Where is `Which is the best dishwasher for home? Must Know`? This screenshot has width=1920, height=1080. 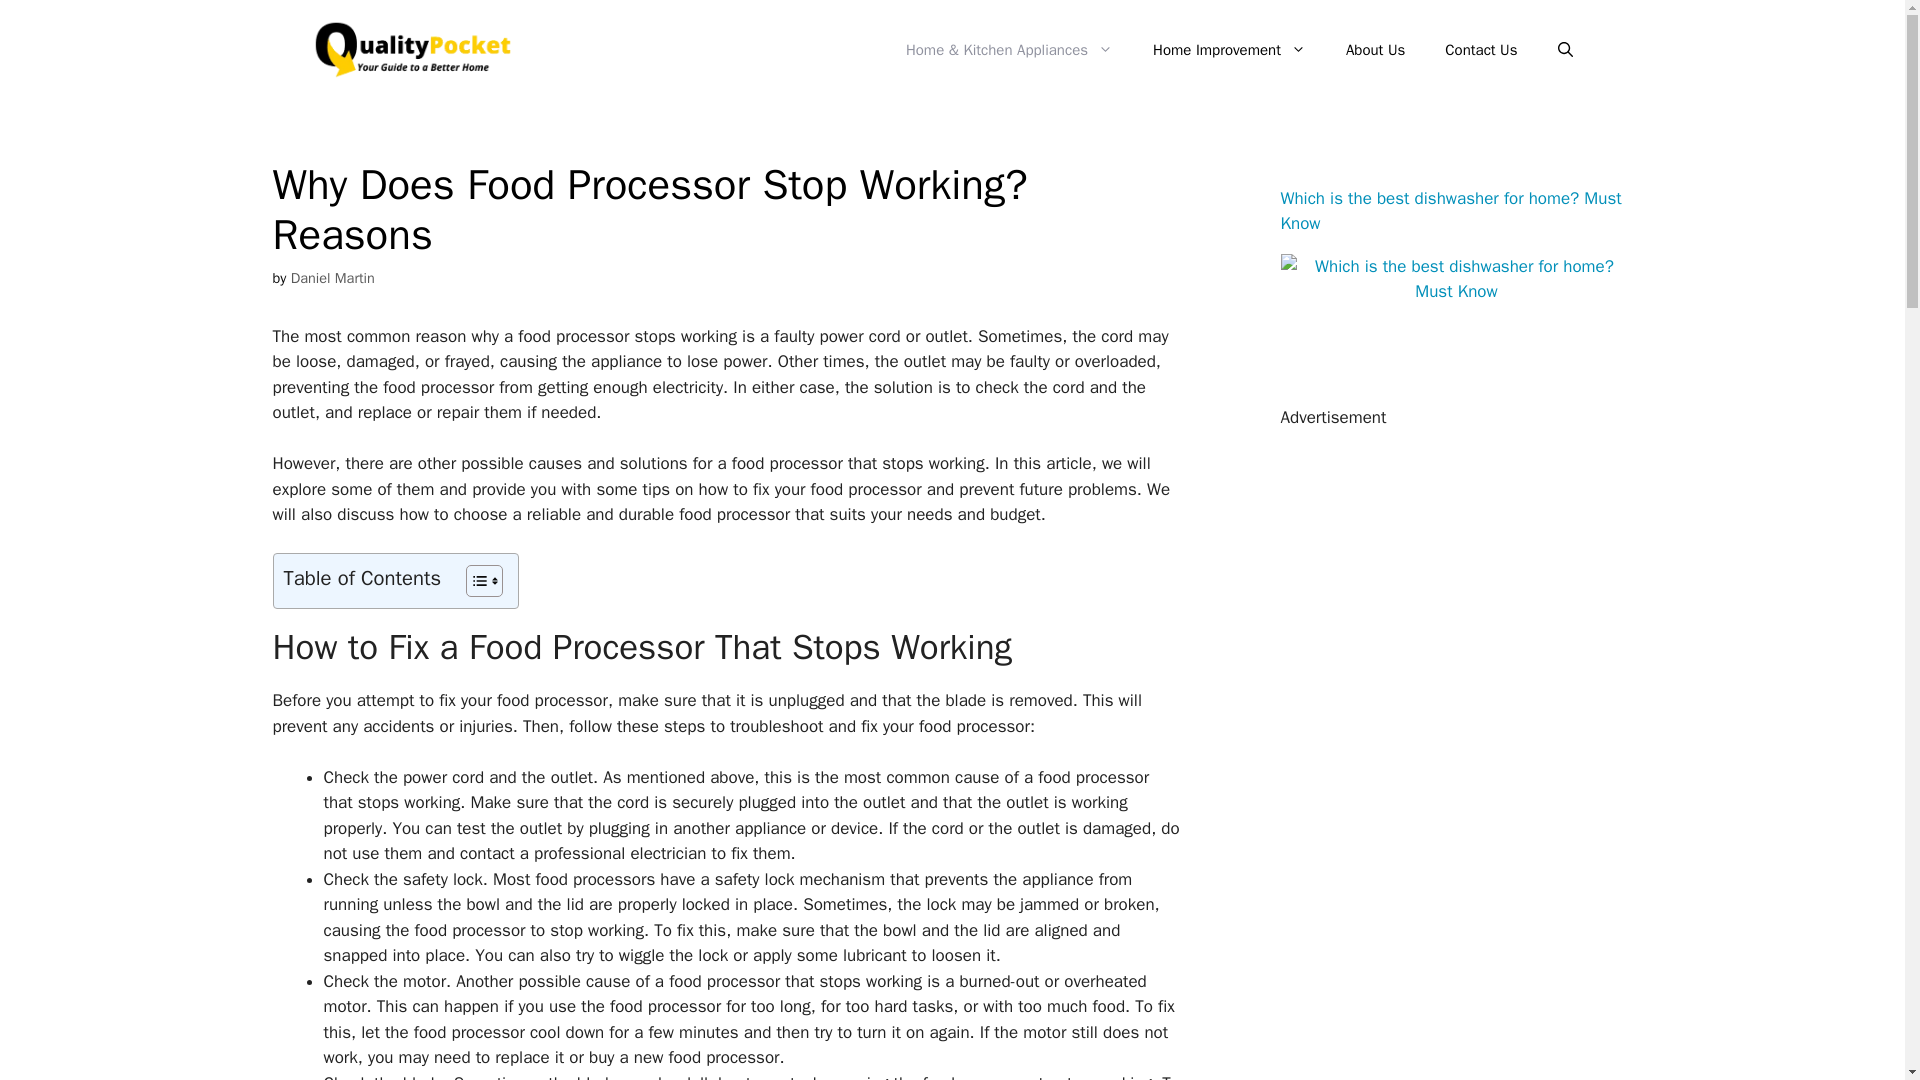
Which is the best dishwasher for home? Must Know is located at coordinates (1450, 211).